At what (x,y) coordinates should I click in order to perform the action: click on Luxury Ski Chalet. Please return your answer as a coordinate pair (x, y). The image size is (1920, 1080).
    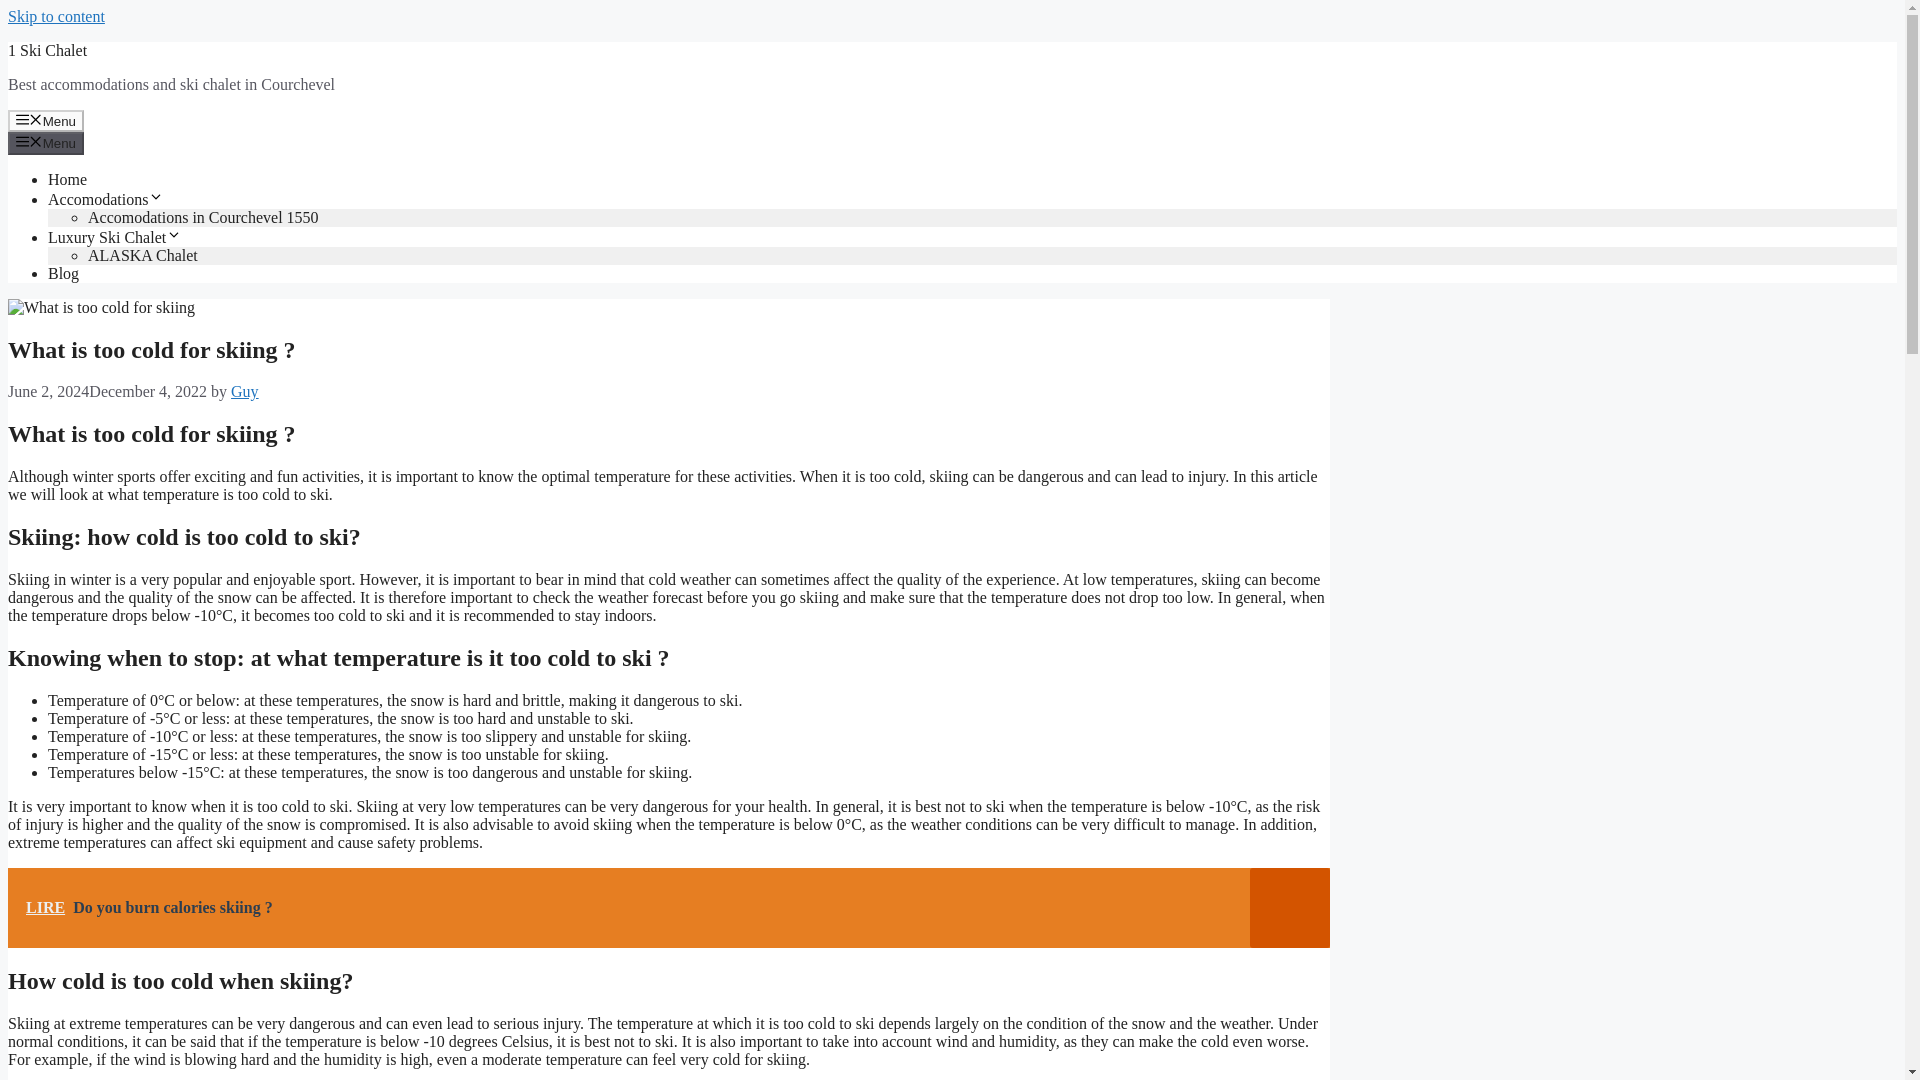
    Looking at the image, I should click on (115, 237).